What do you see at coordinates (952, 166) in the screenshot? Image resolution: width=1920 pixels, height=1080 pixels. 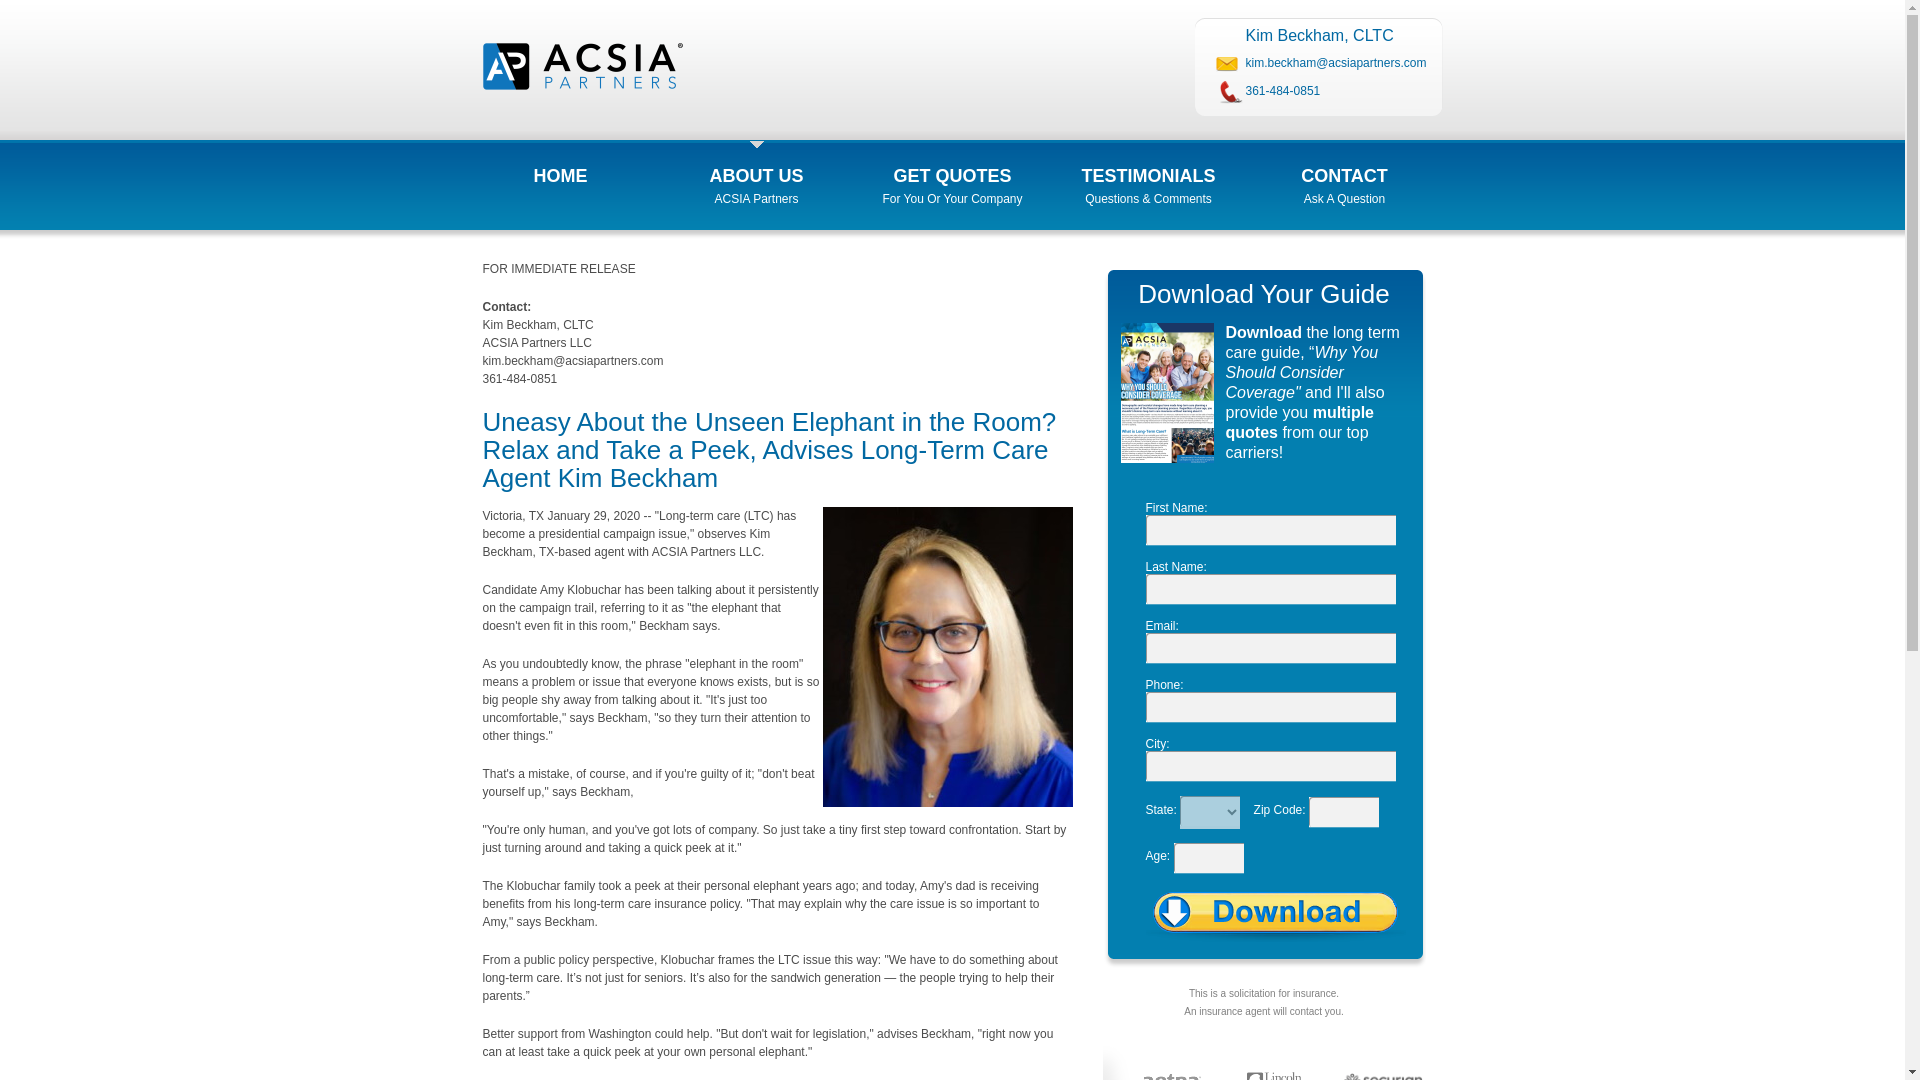 I see `GET QUOTES` at bounding box center [952, 166].